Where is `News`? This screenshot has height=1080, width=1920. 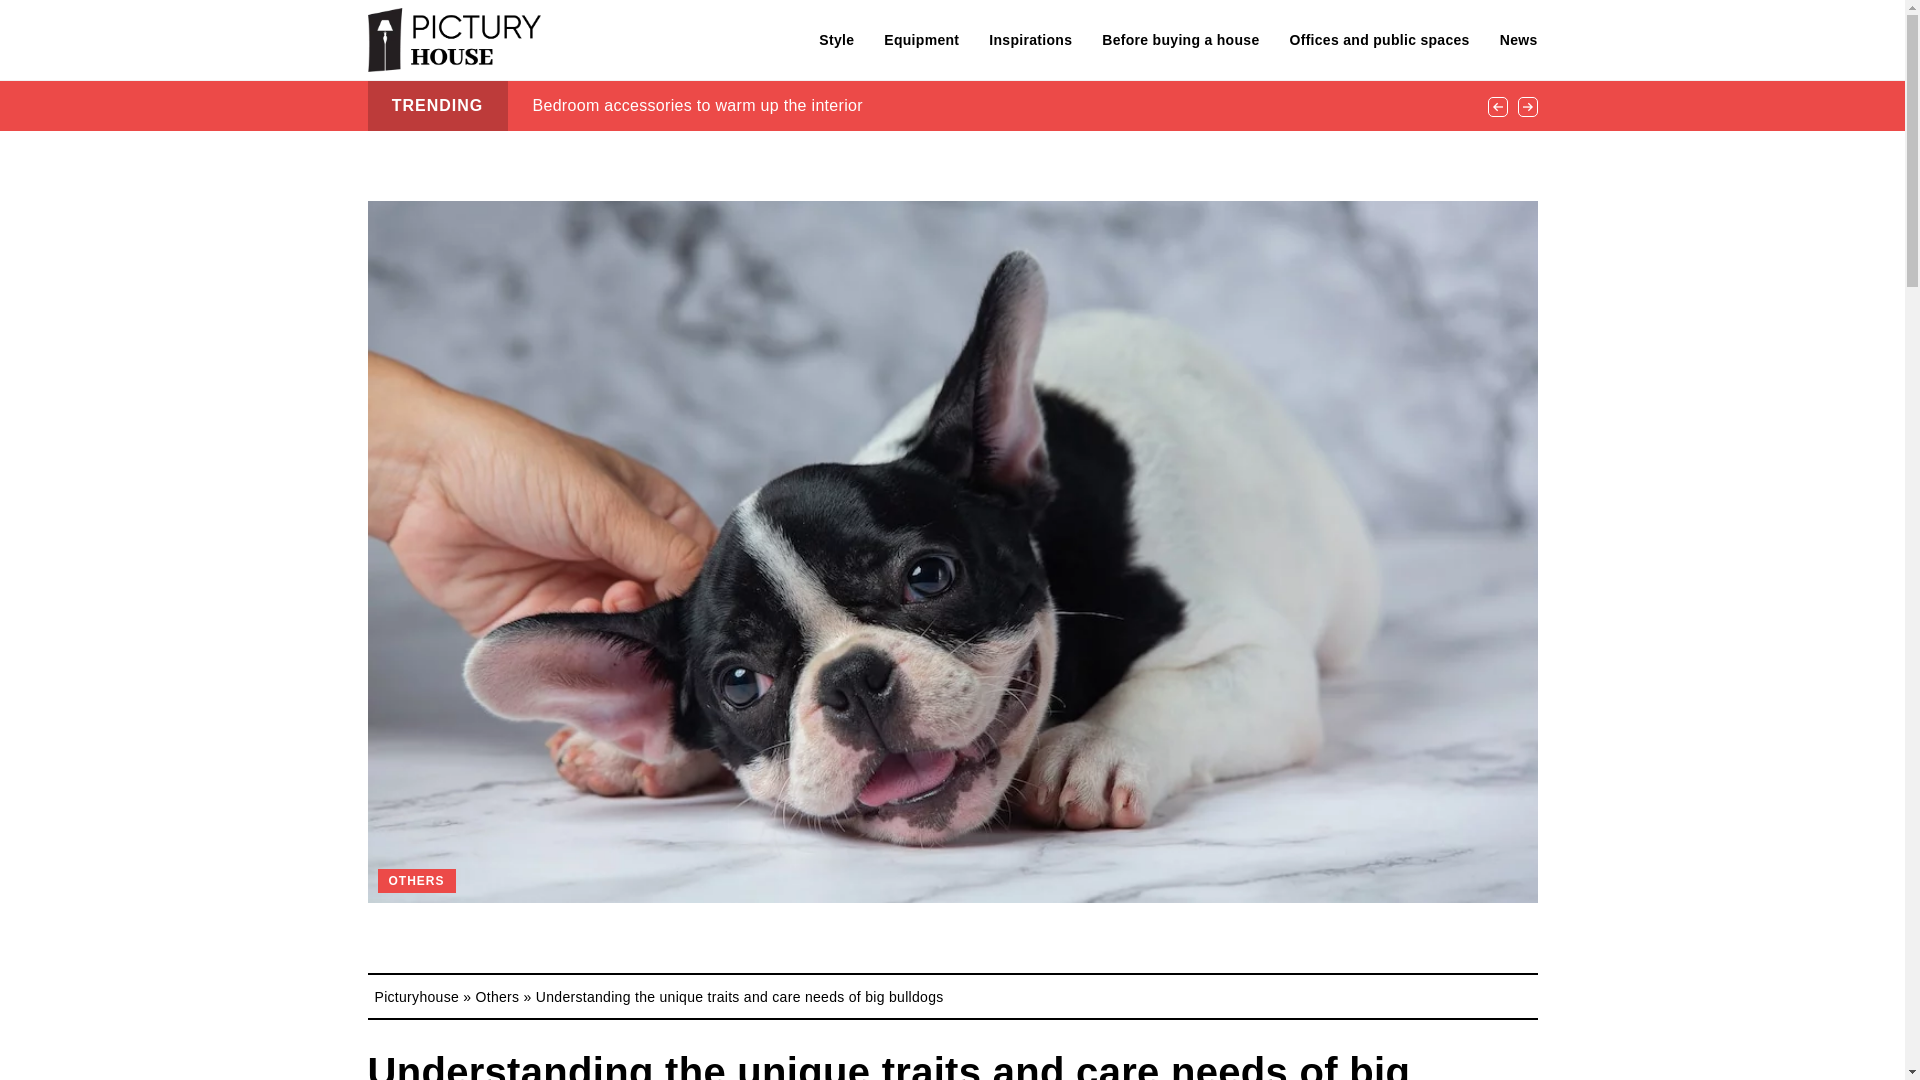
News is located at coordinates (1518, 40).